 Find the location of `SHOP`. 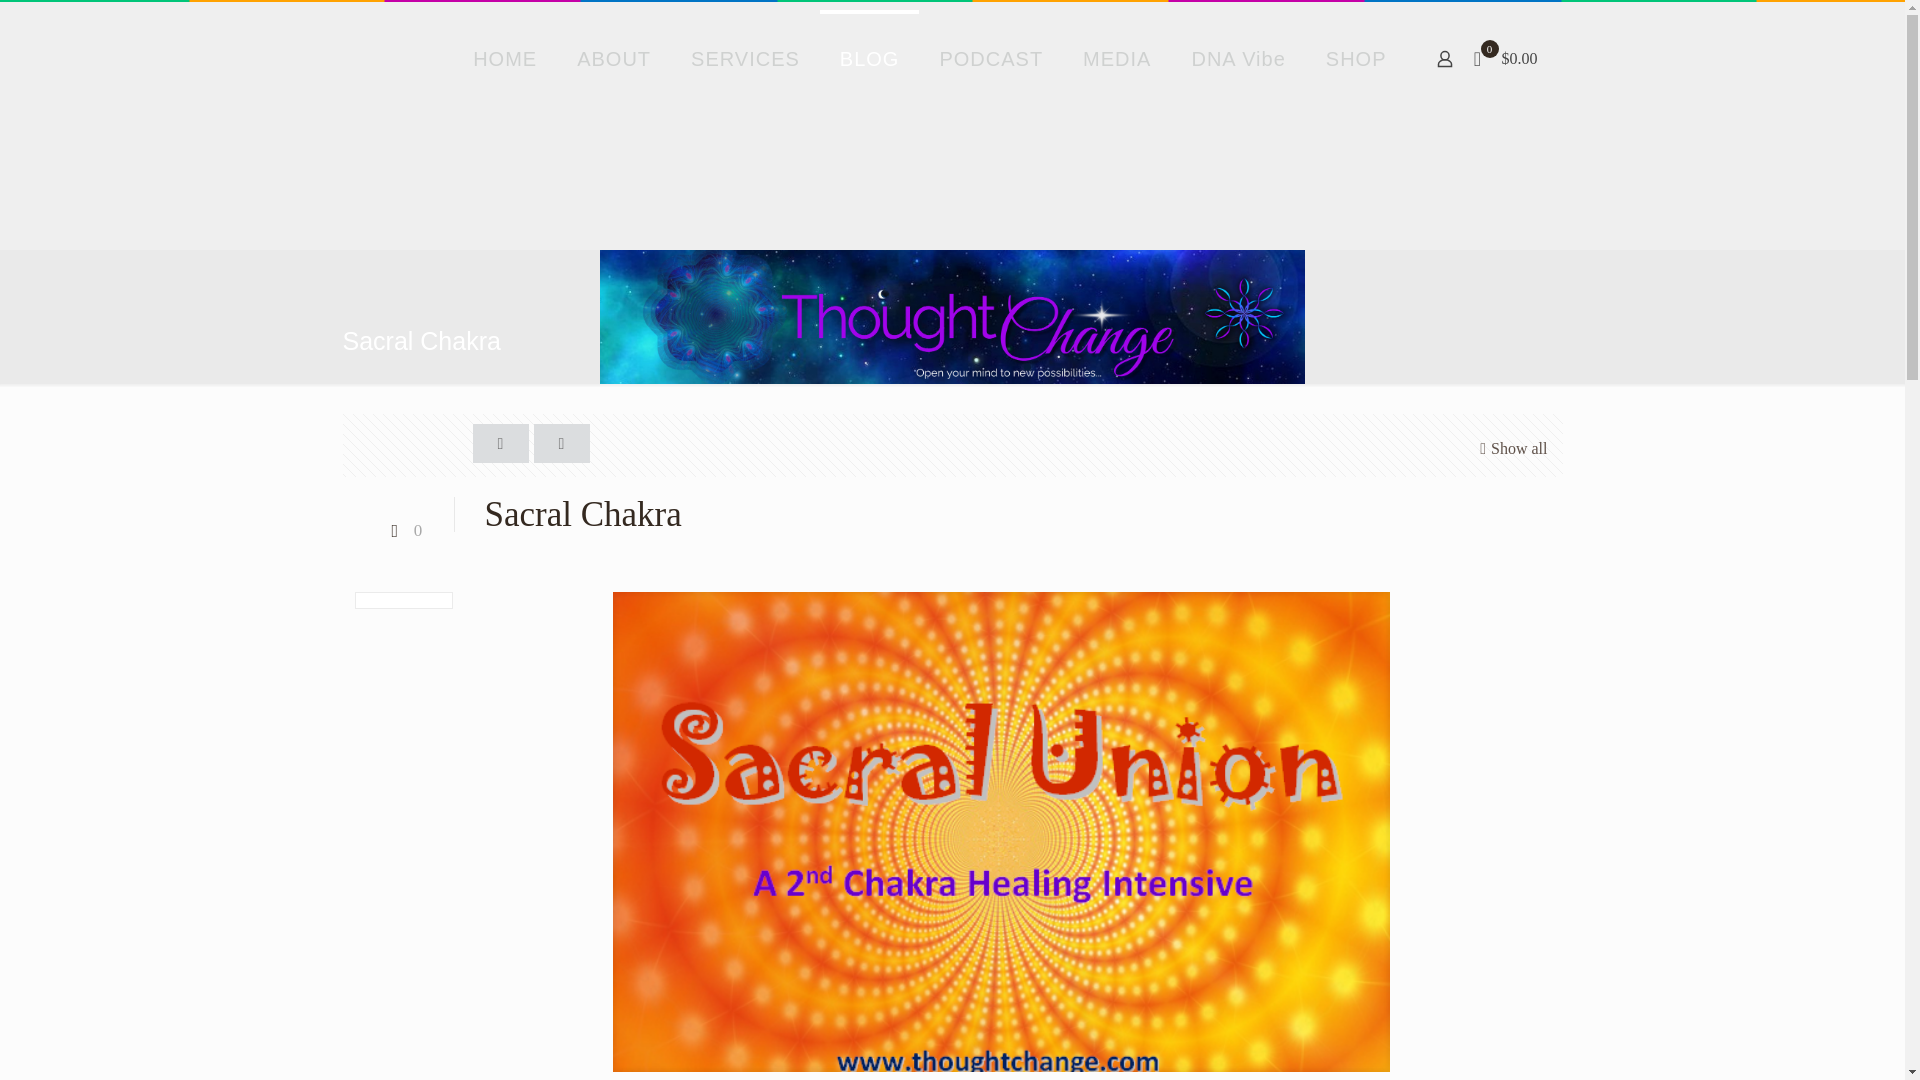

SHOP is located at coordinates (1356, 58).